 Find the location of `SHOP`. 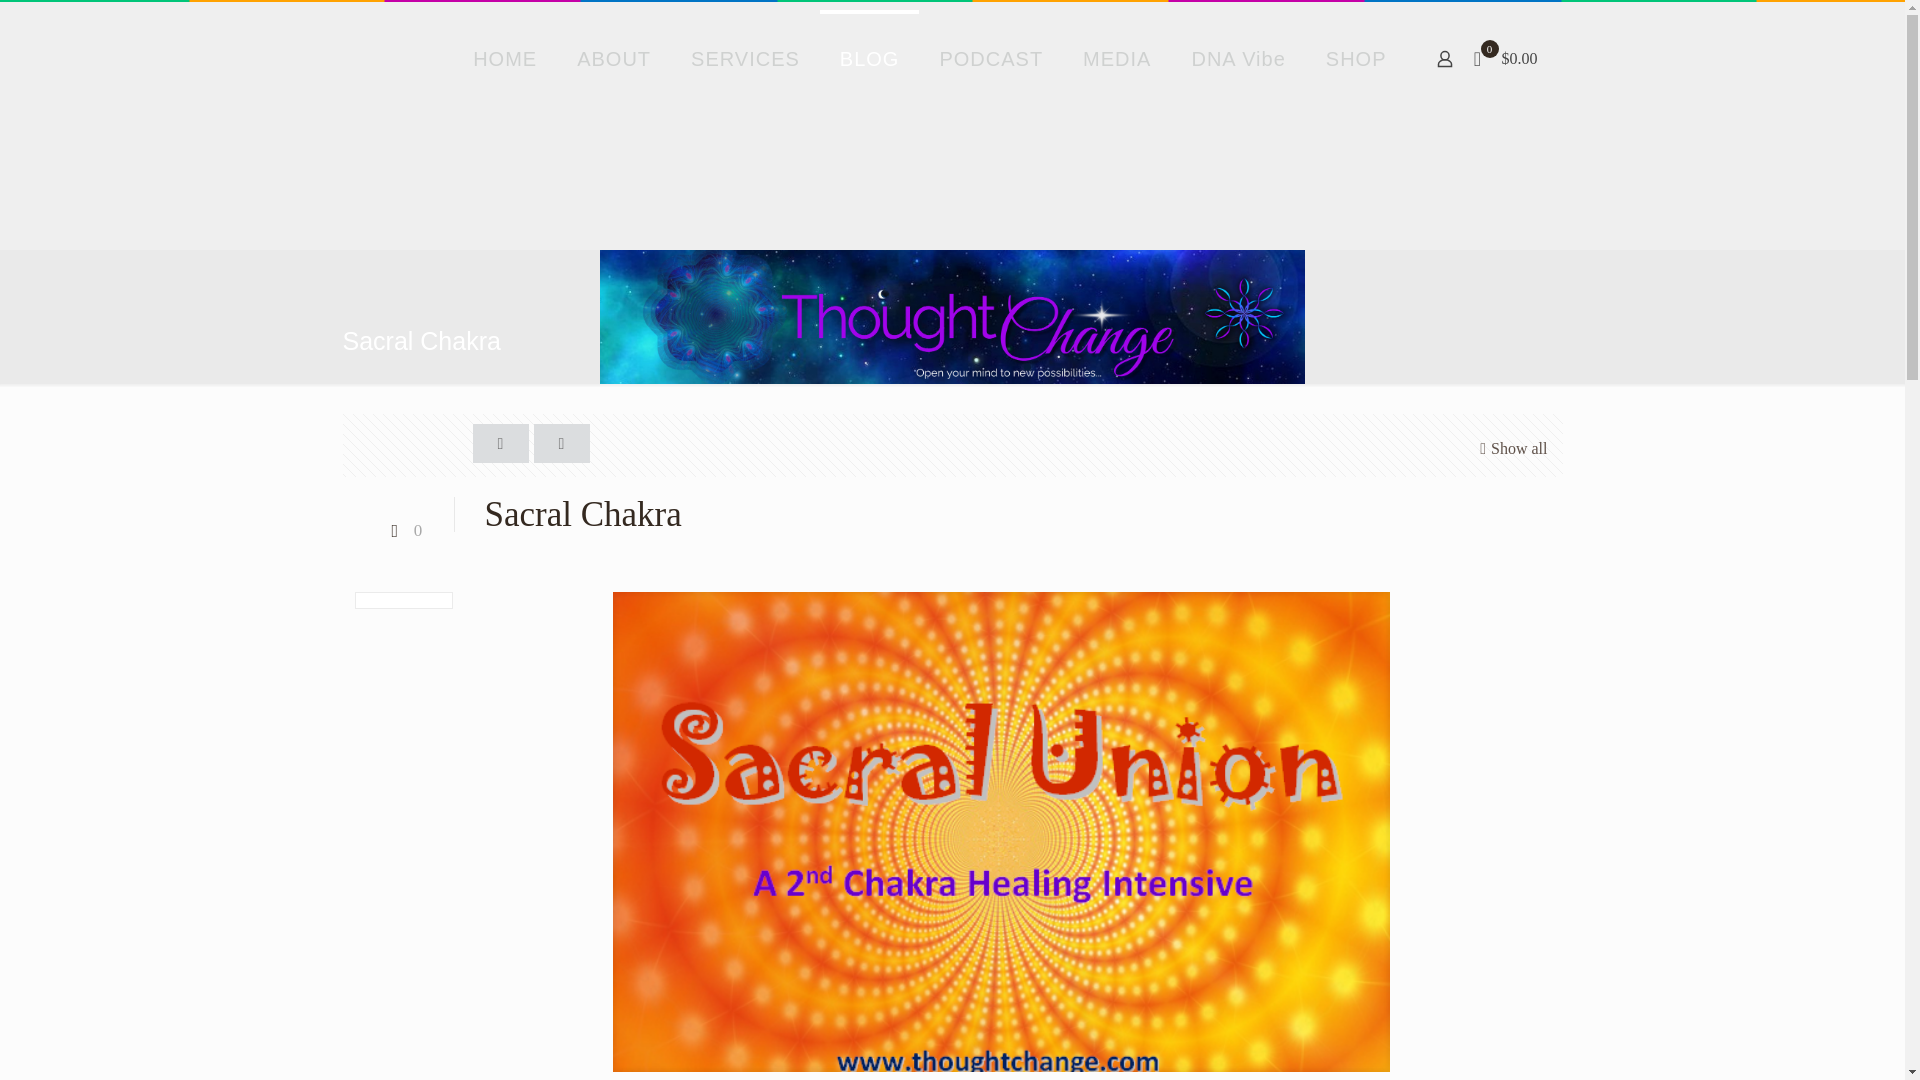

SHOP is located at coordinates (1356, 58).